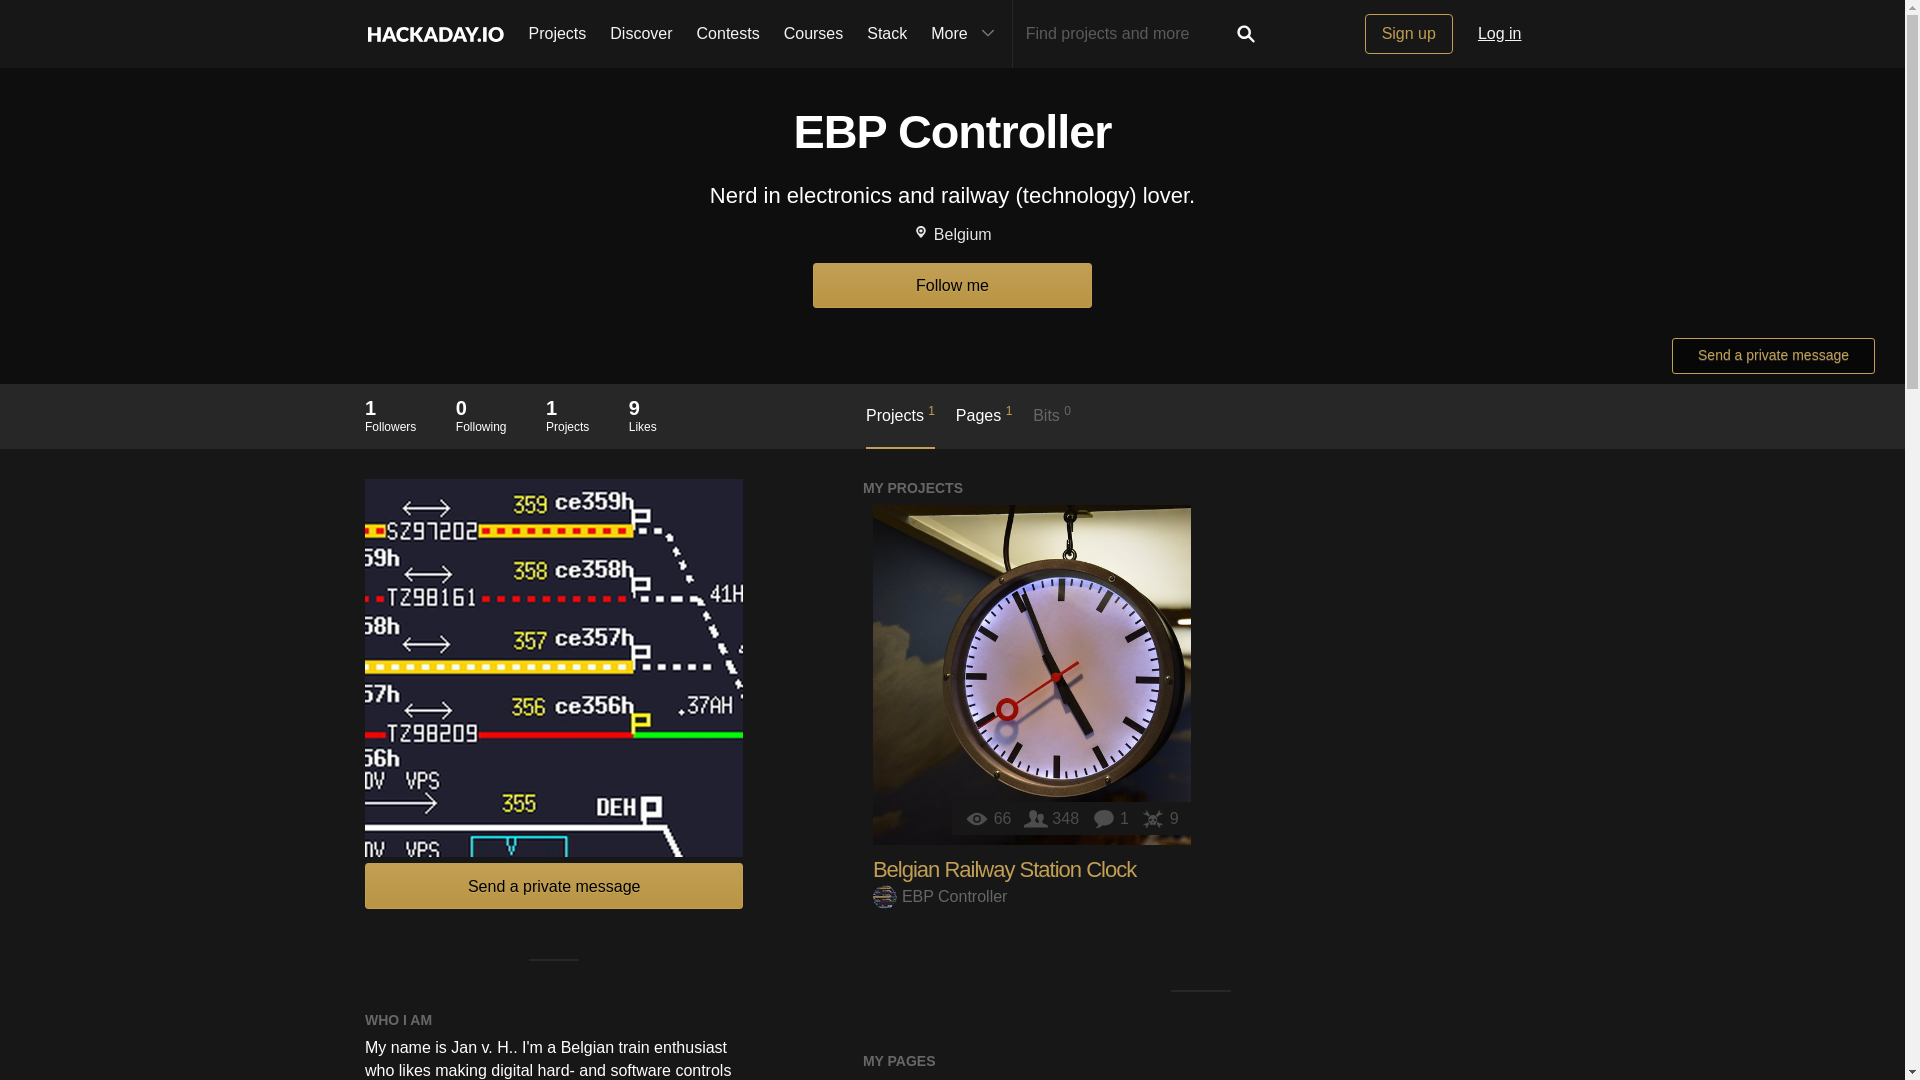 The height and width of the screenshot is (1080, 1920). I want to click on Likes, so click(952, 285).